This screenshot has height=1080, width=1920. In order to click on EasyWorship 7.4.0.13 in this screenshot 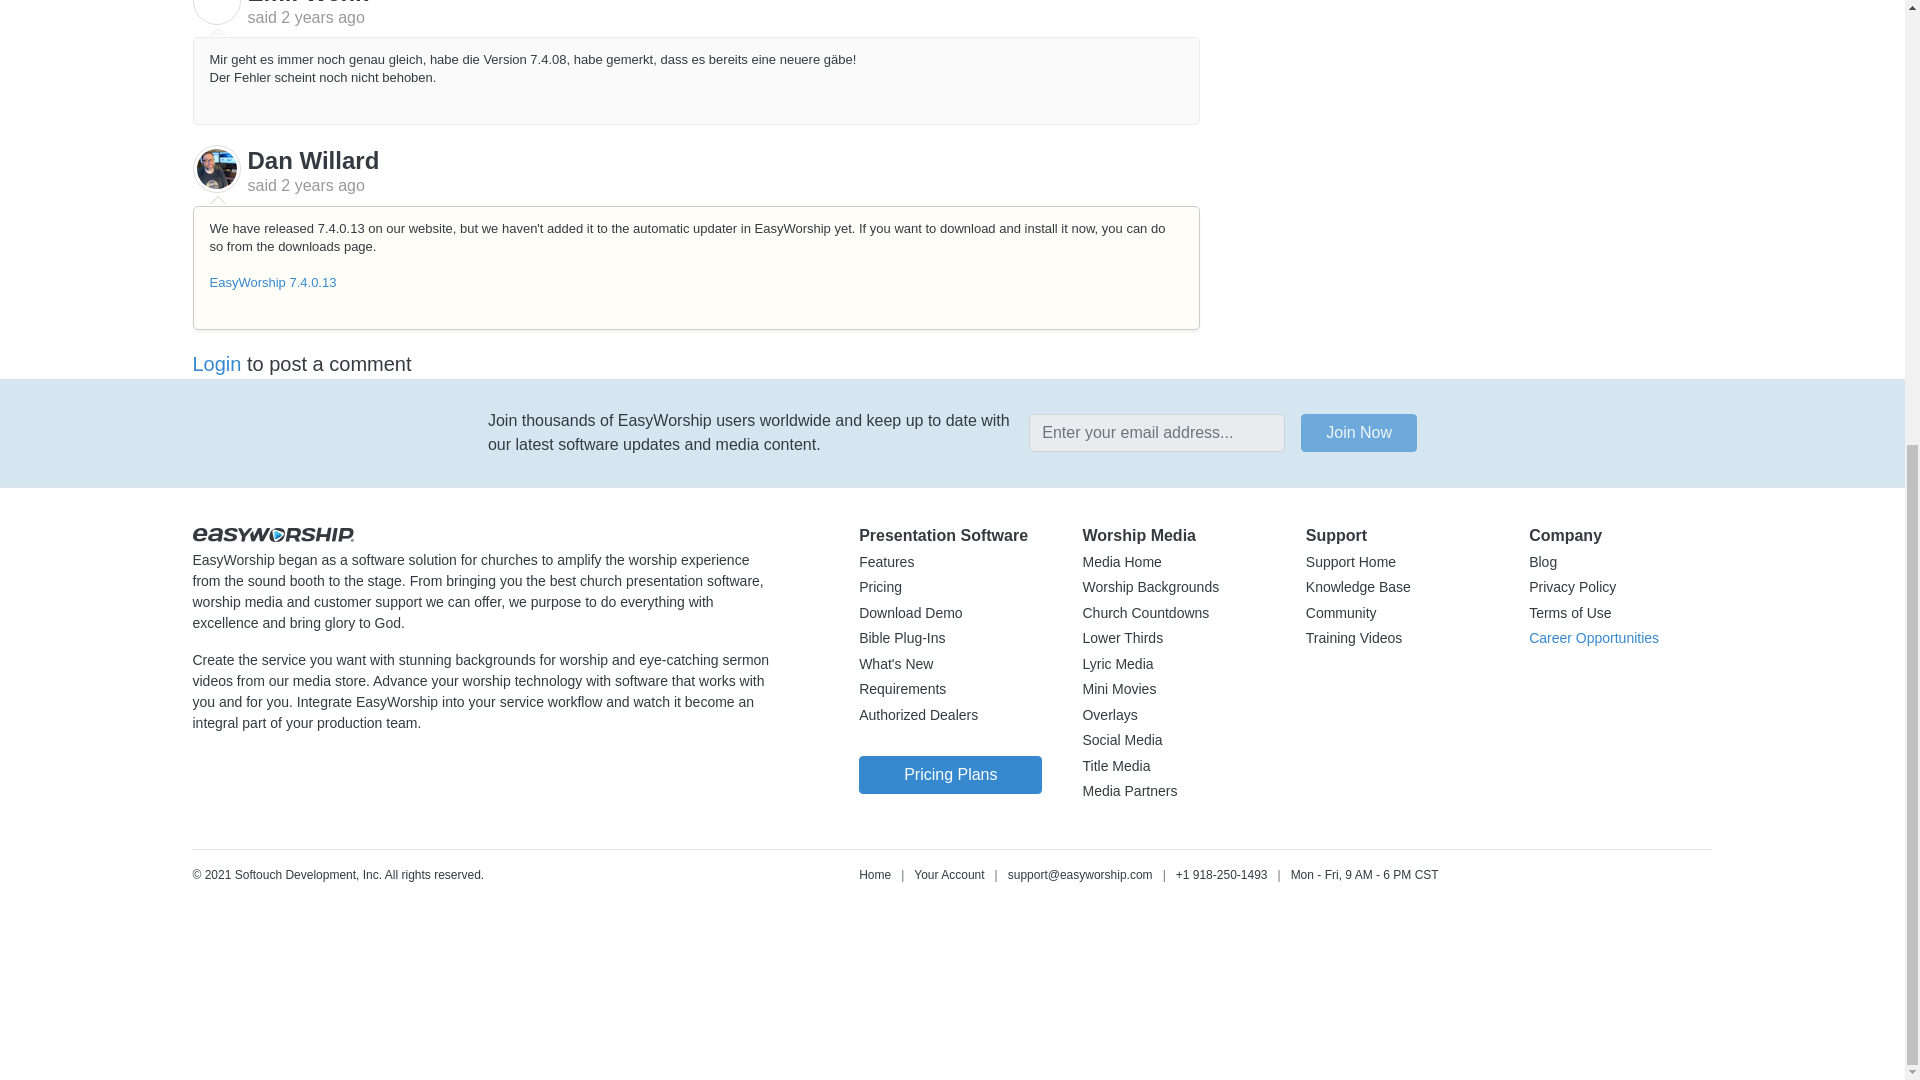, I will do `click(273, 282)`.